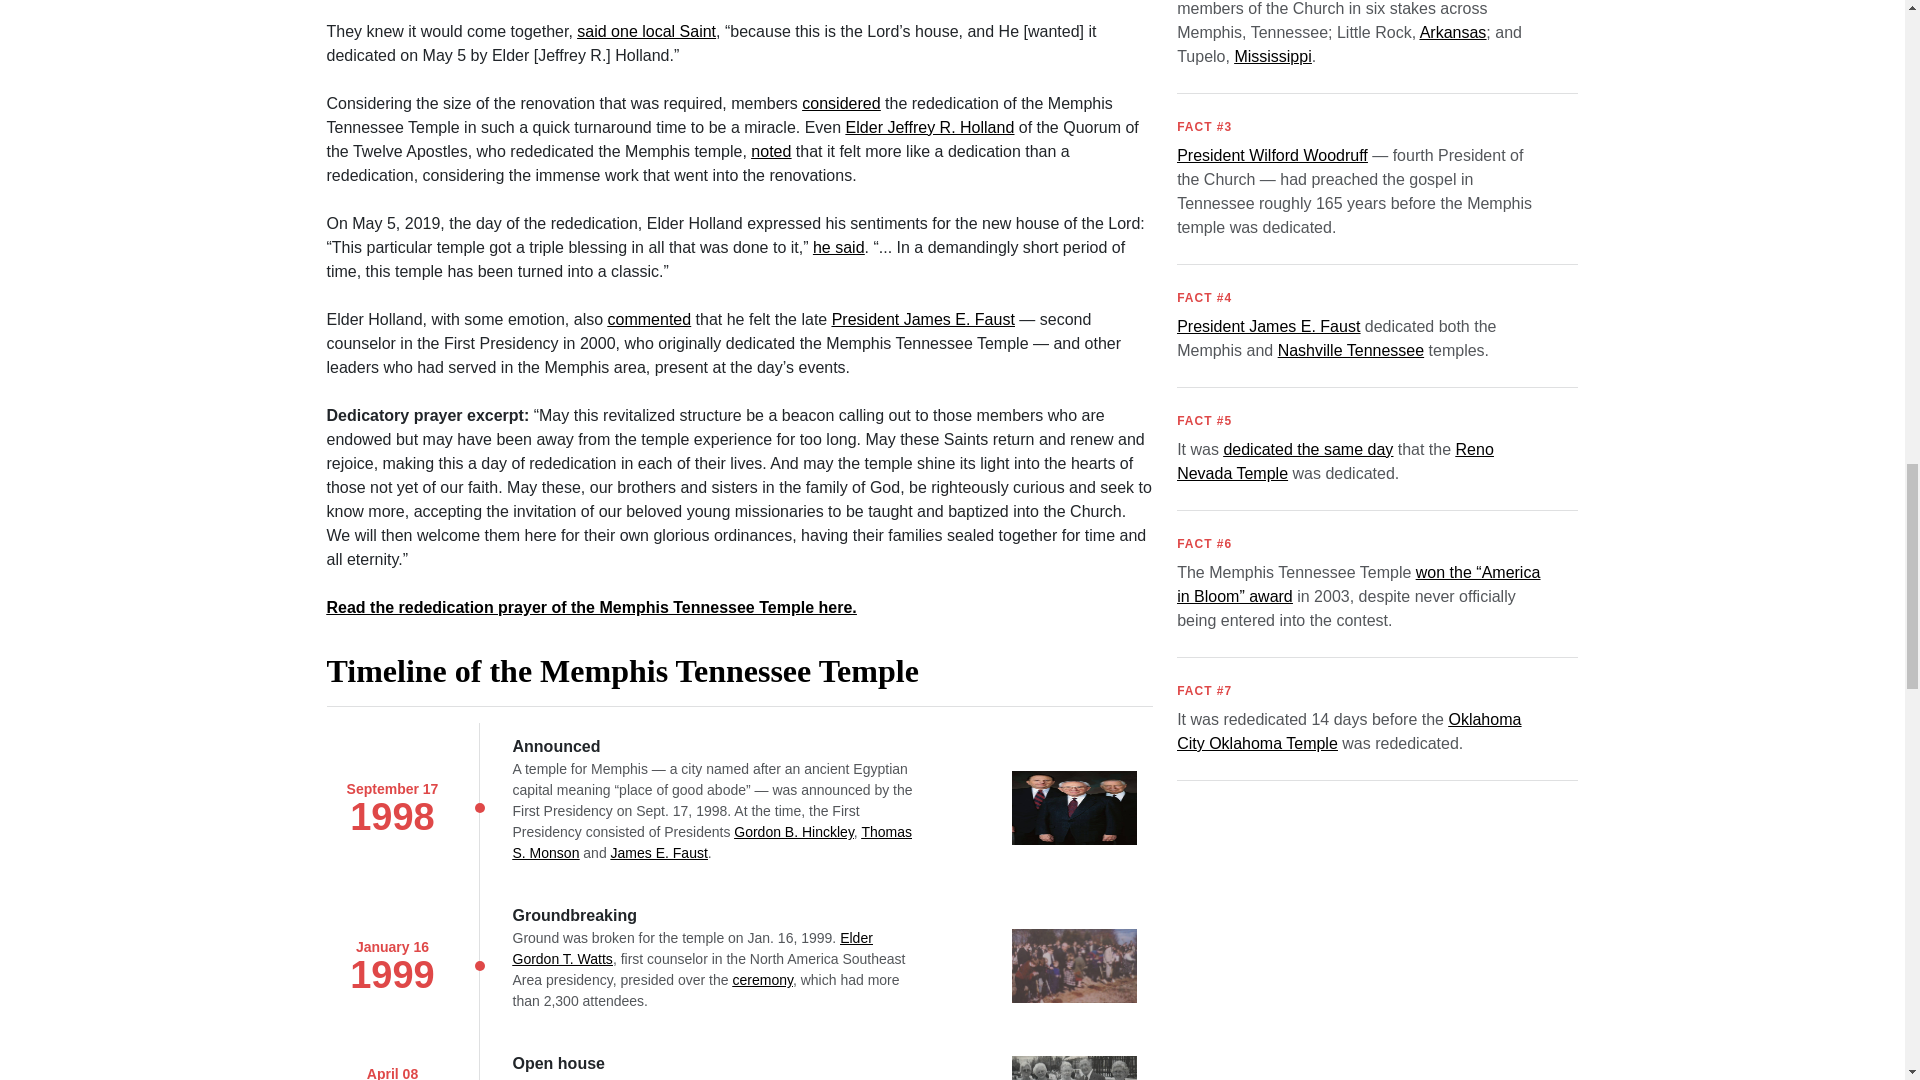 This screenshot has width=1920, height=1080. I want to click on considered, so click(840, 104).